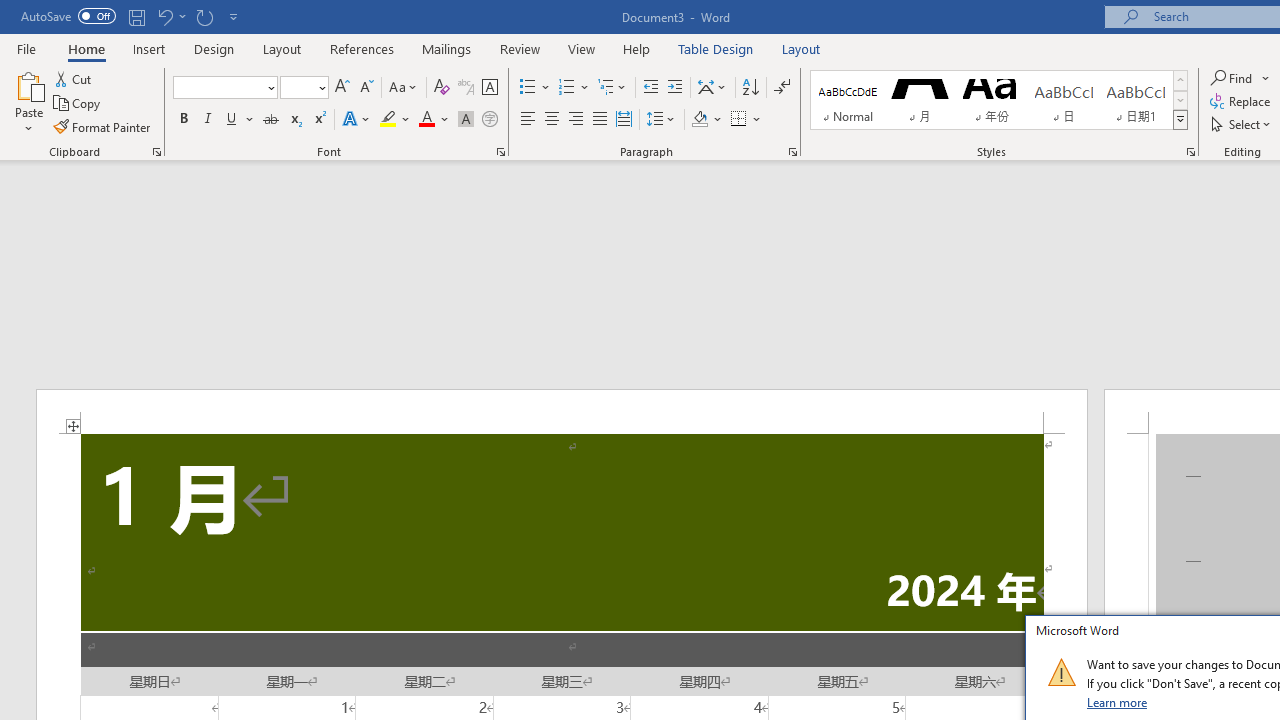 The image size is (1280, 720). What do you see at coordinates (1118, 702) in the screenshot?
I see `Learn more` at bounding box center [1118, 702].